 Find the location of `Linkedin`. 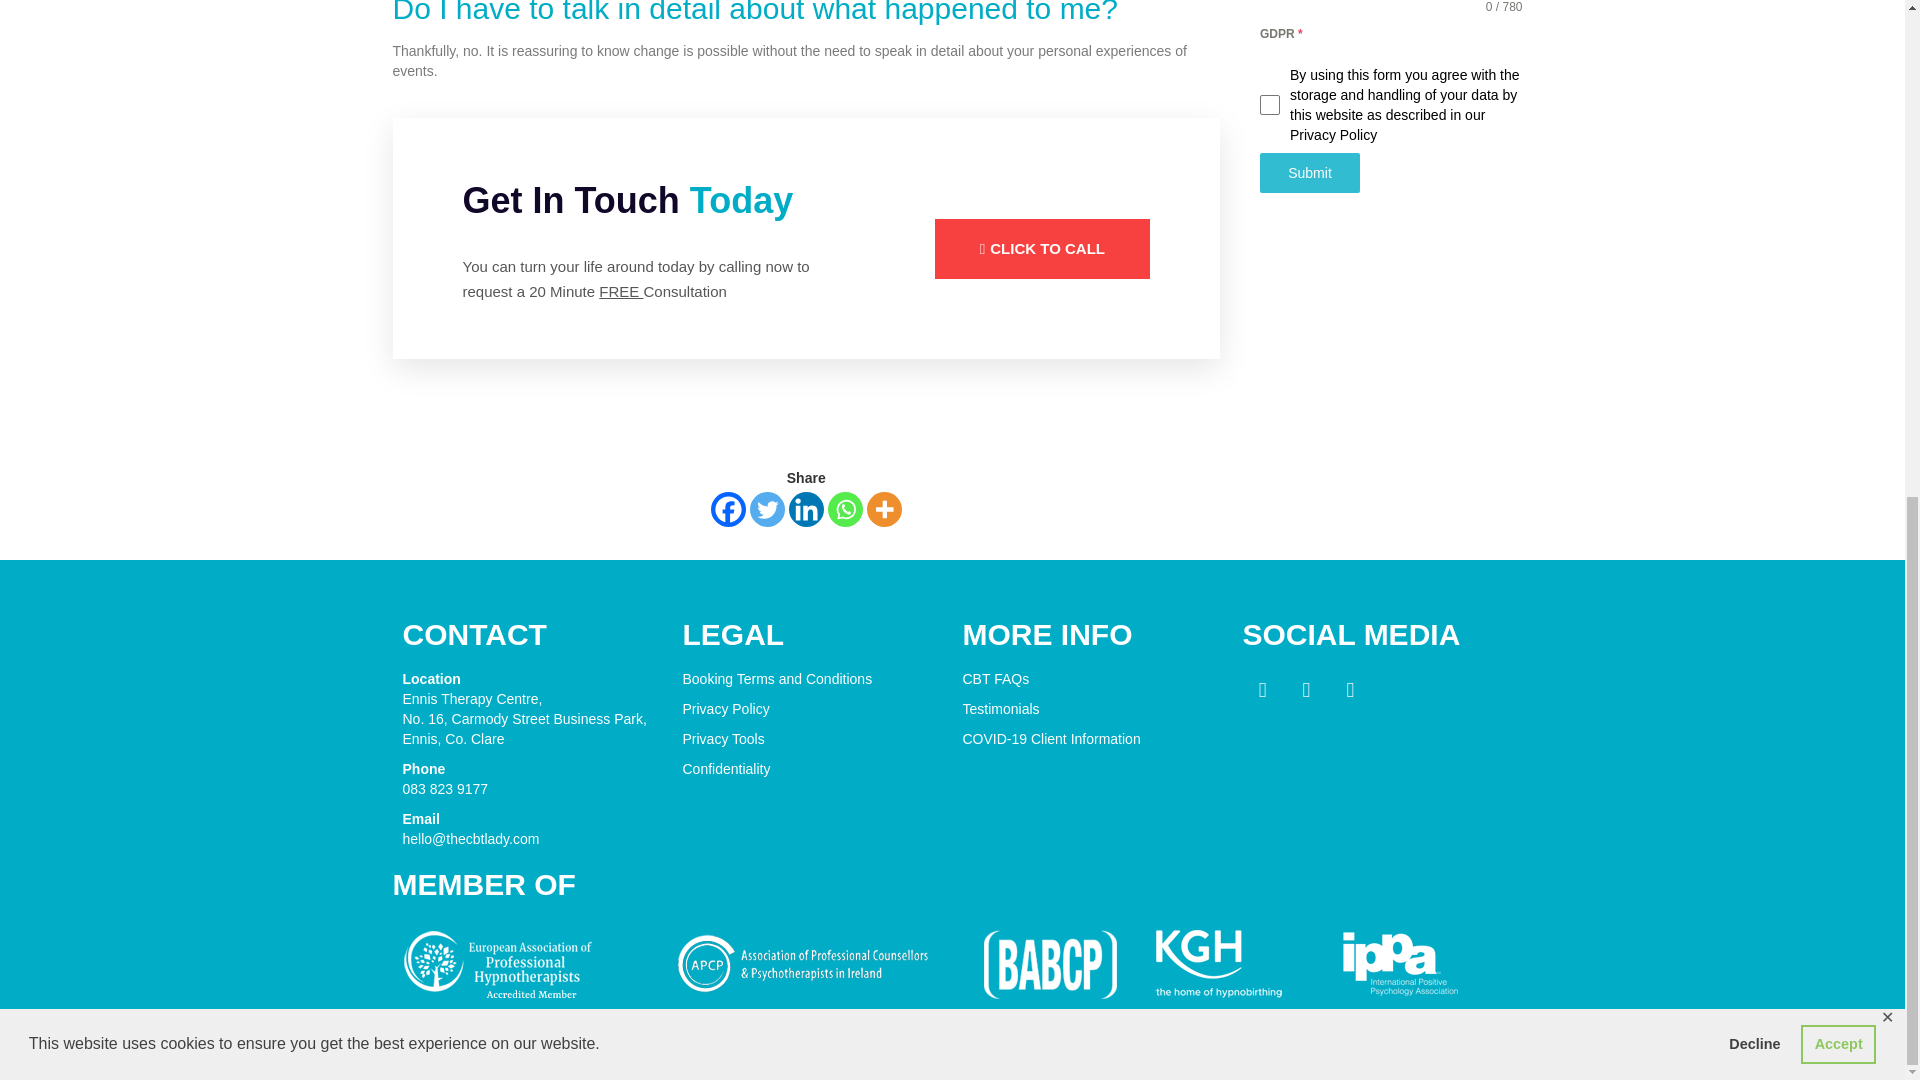

Linkedin is located at coordinates (806, 510).